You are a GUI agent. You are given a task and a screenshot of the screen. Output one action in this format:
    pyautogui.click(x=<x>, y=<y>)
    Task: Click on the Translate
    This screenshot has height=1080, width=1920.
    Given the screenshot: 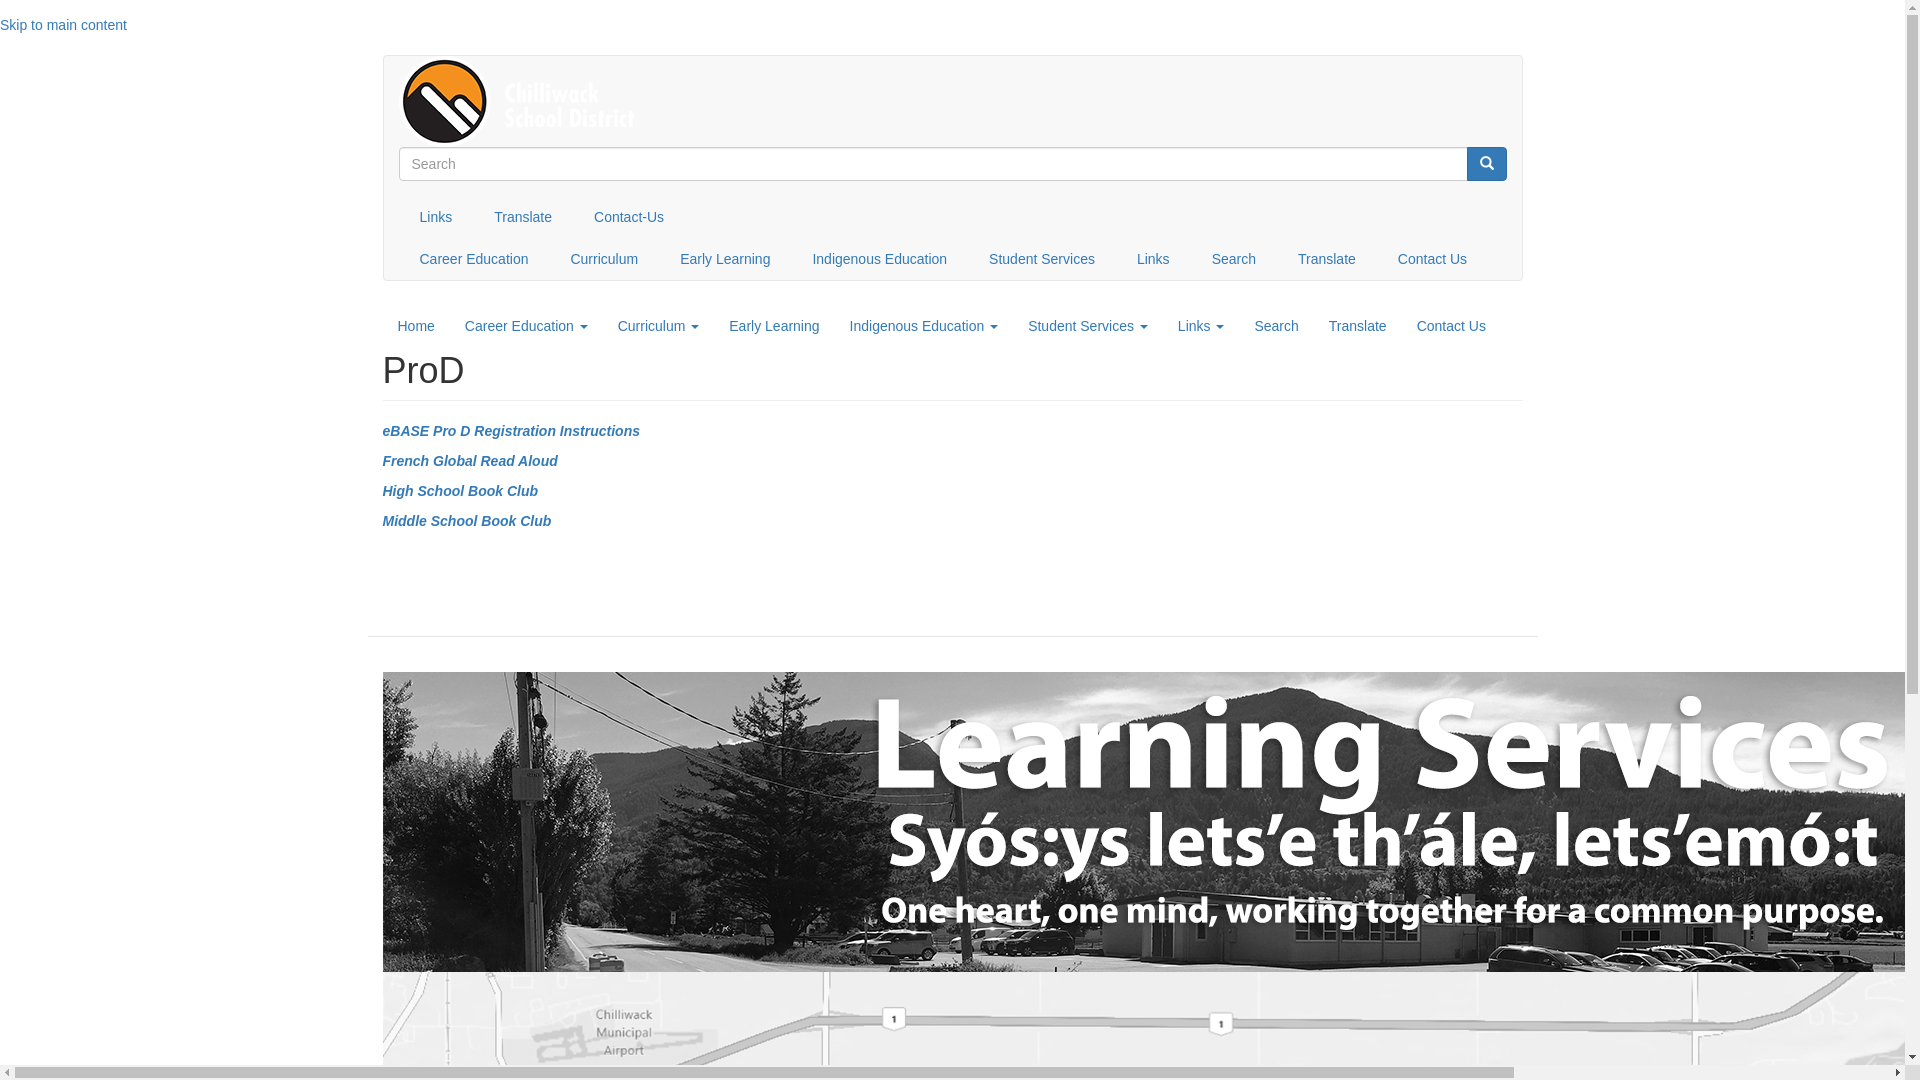 What is the action you would take?
    pyautogui.click(x=1358, y=326)
    